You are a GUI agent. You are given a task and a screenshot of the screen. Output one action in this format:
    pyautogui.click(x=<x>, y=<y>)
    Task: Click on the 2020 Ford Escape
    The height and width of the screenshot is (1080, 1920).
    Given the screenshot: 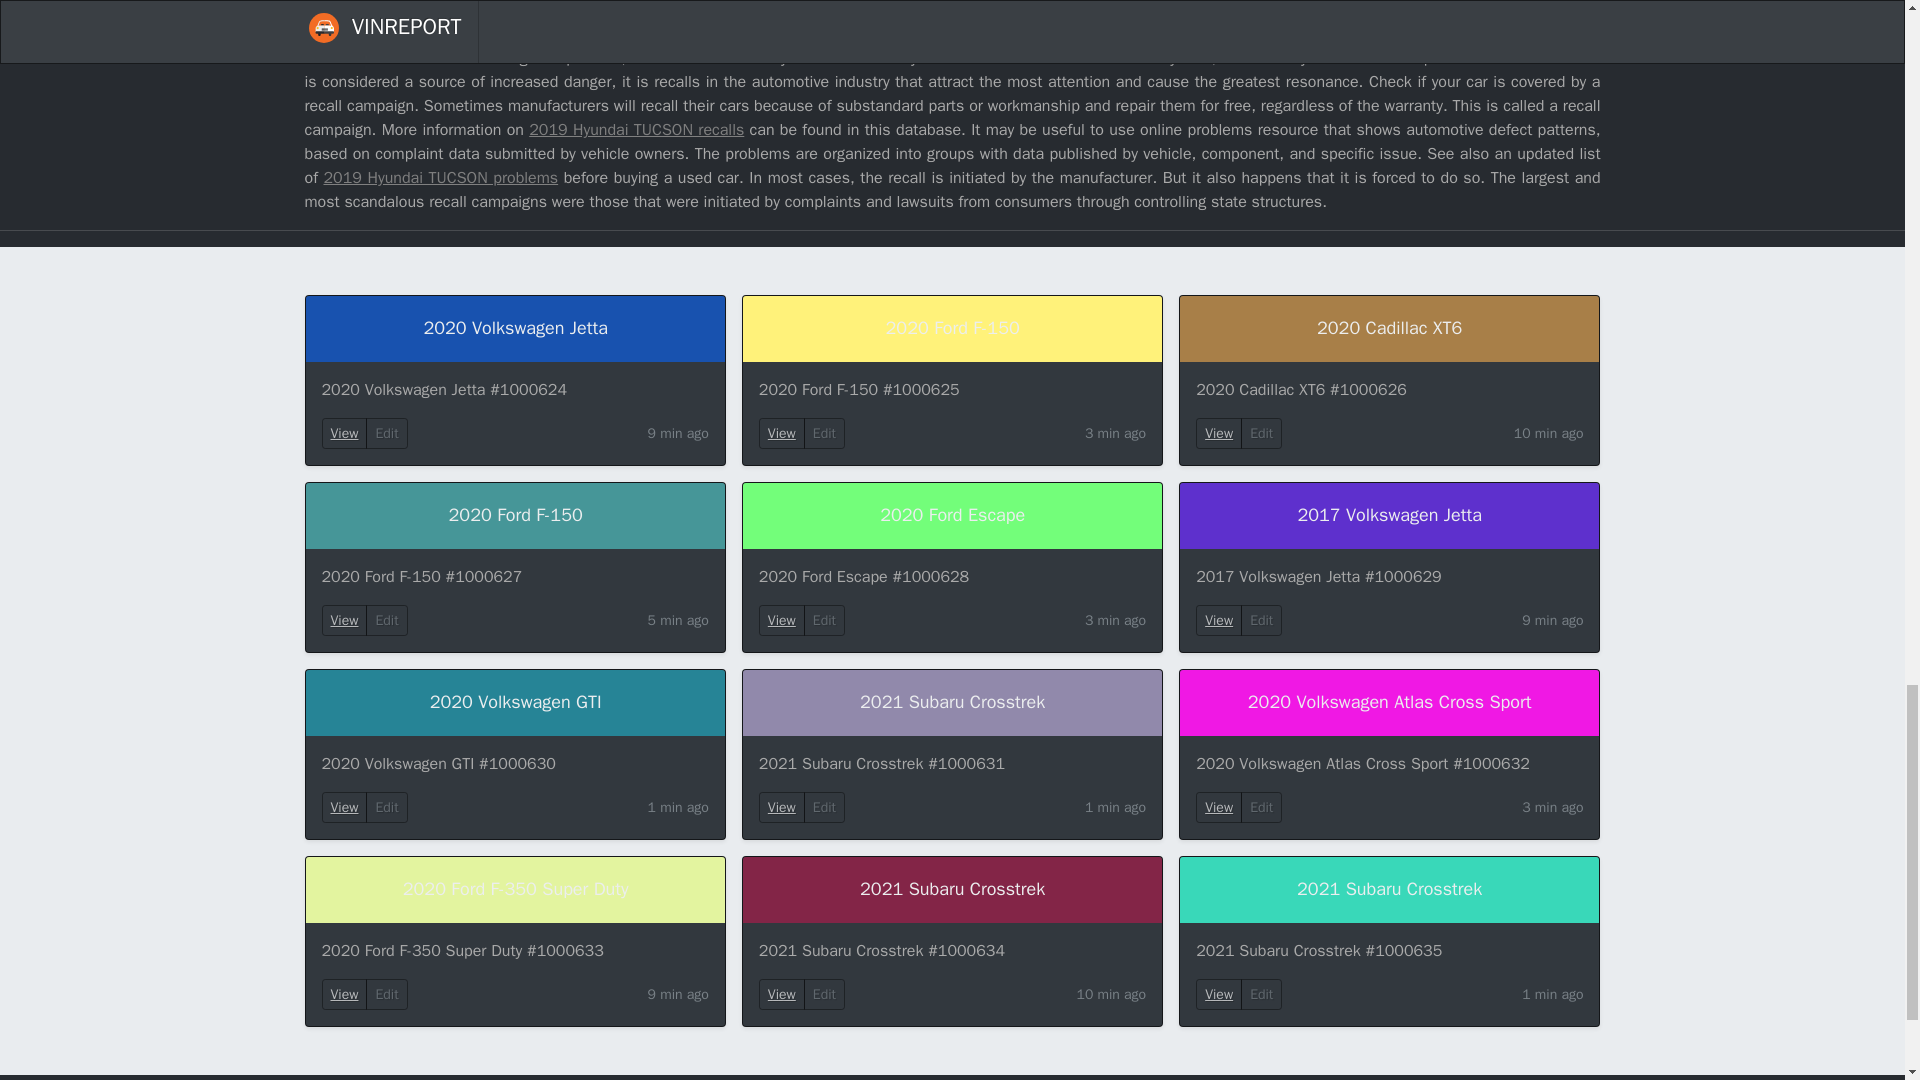 What is the action you would take?
    pyautogui.click(x=952, y=515)
    